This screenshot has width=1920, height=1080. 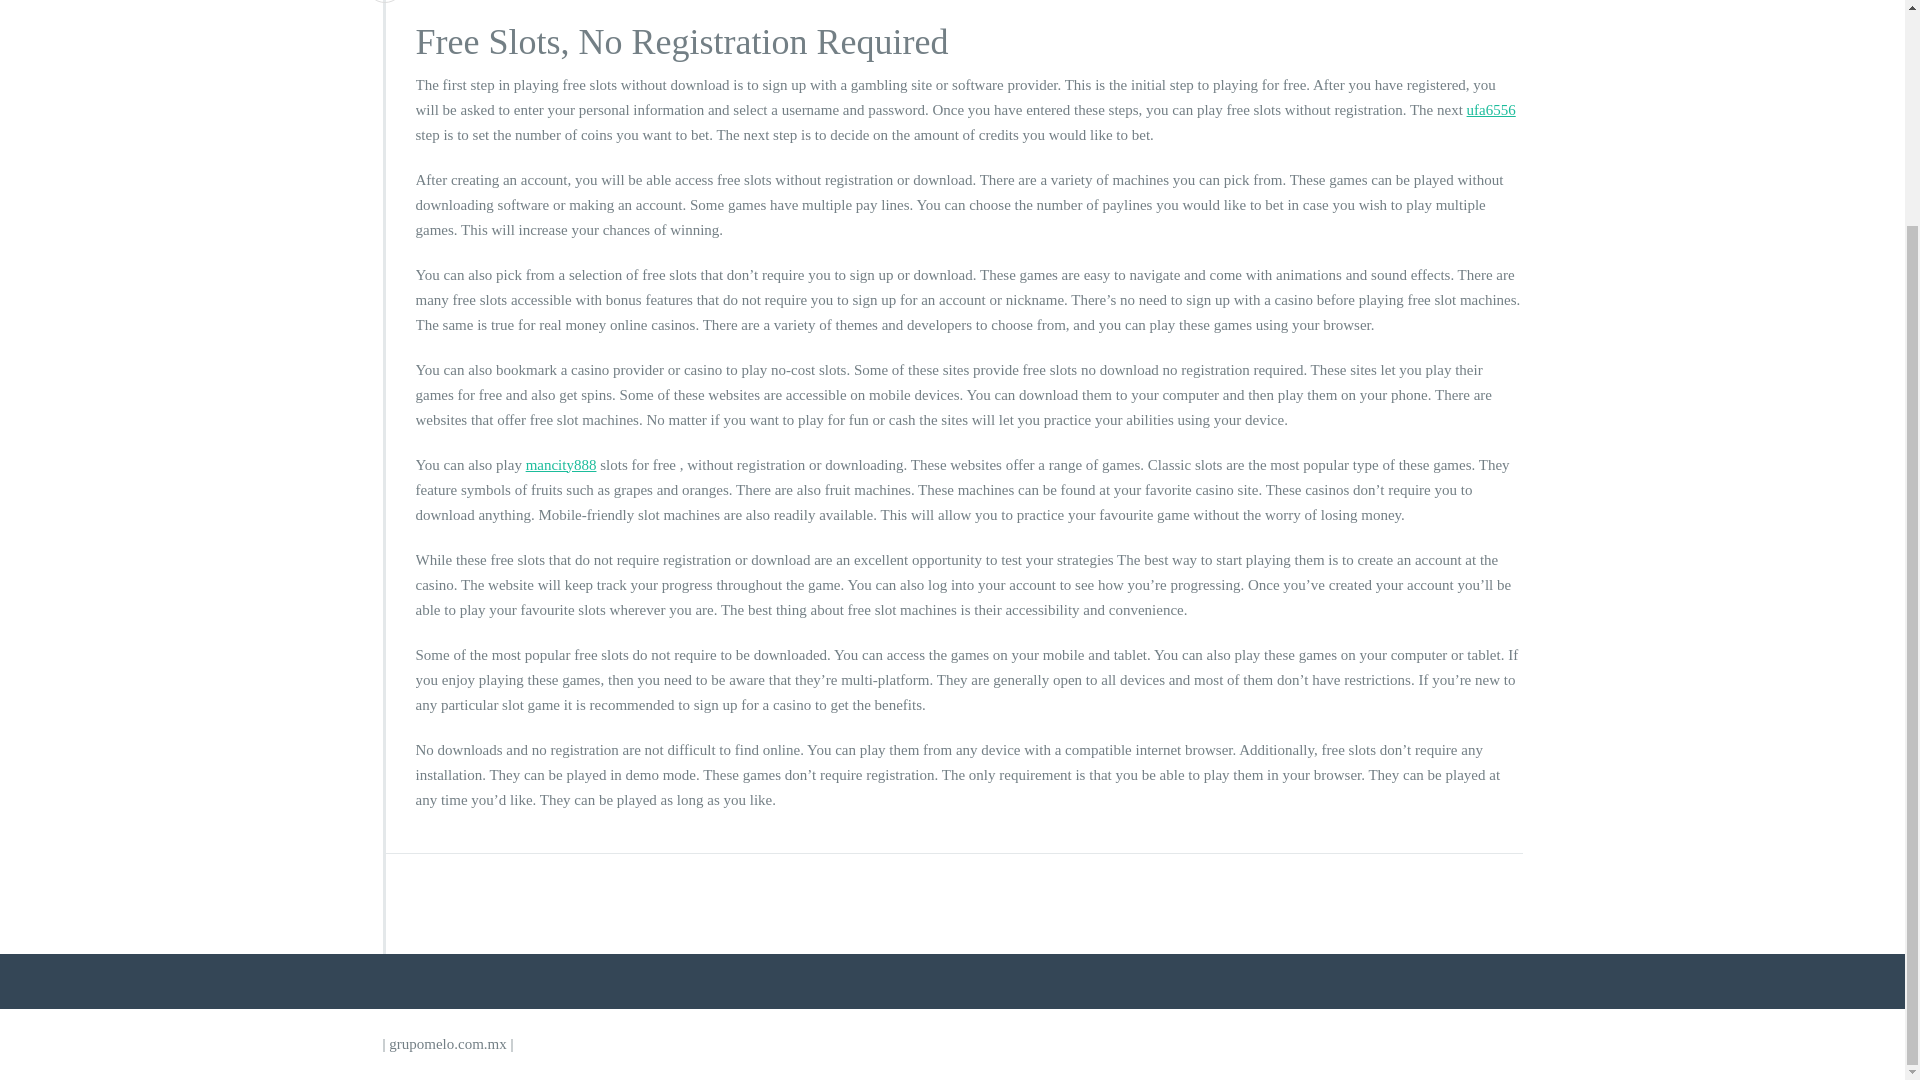 I want to click on ufa6556, so click(x=1491, y=109).